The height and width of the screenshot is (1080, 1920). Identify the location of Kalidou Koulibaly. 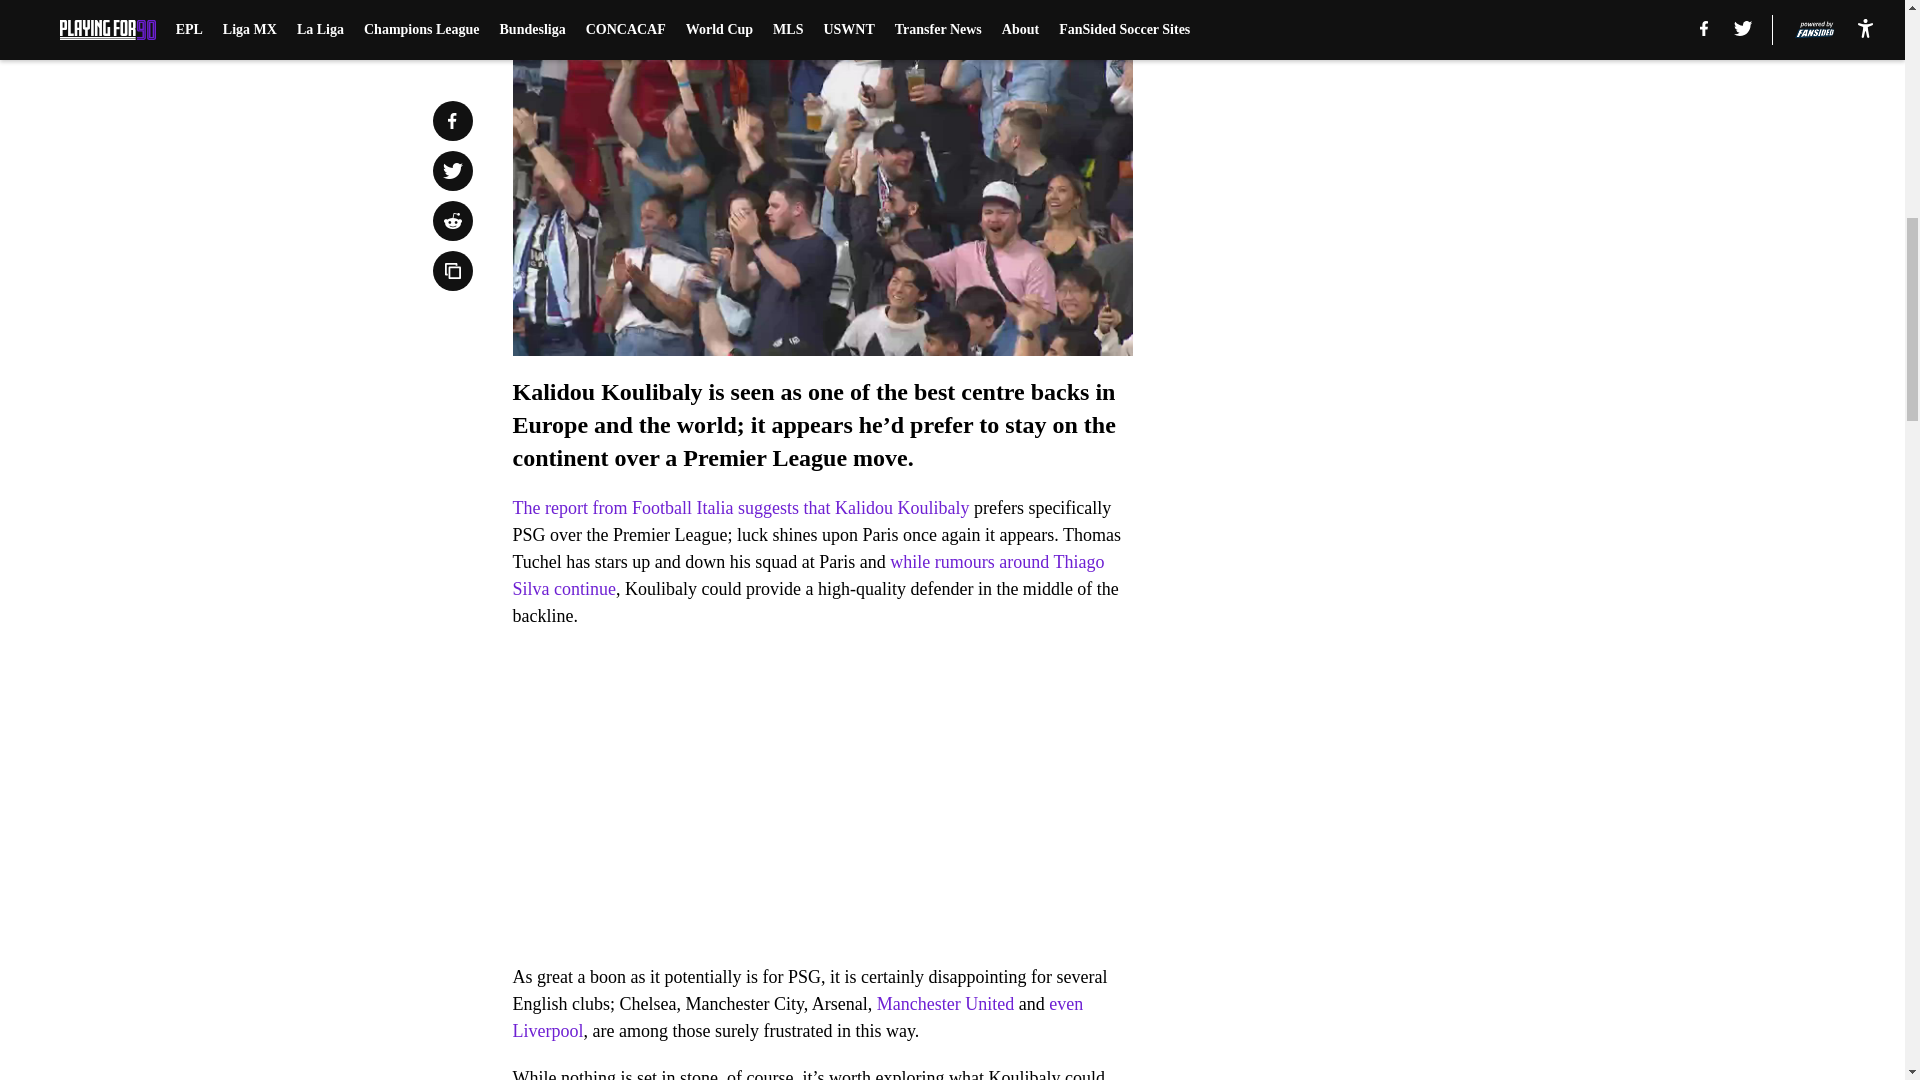
(902, 508).